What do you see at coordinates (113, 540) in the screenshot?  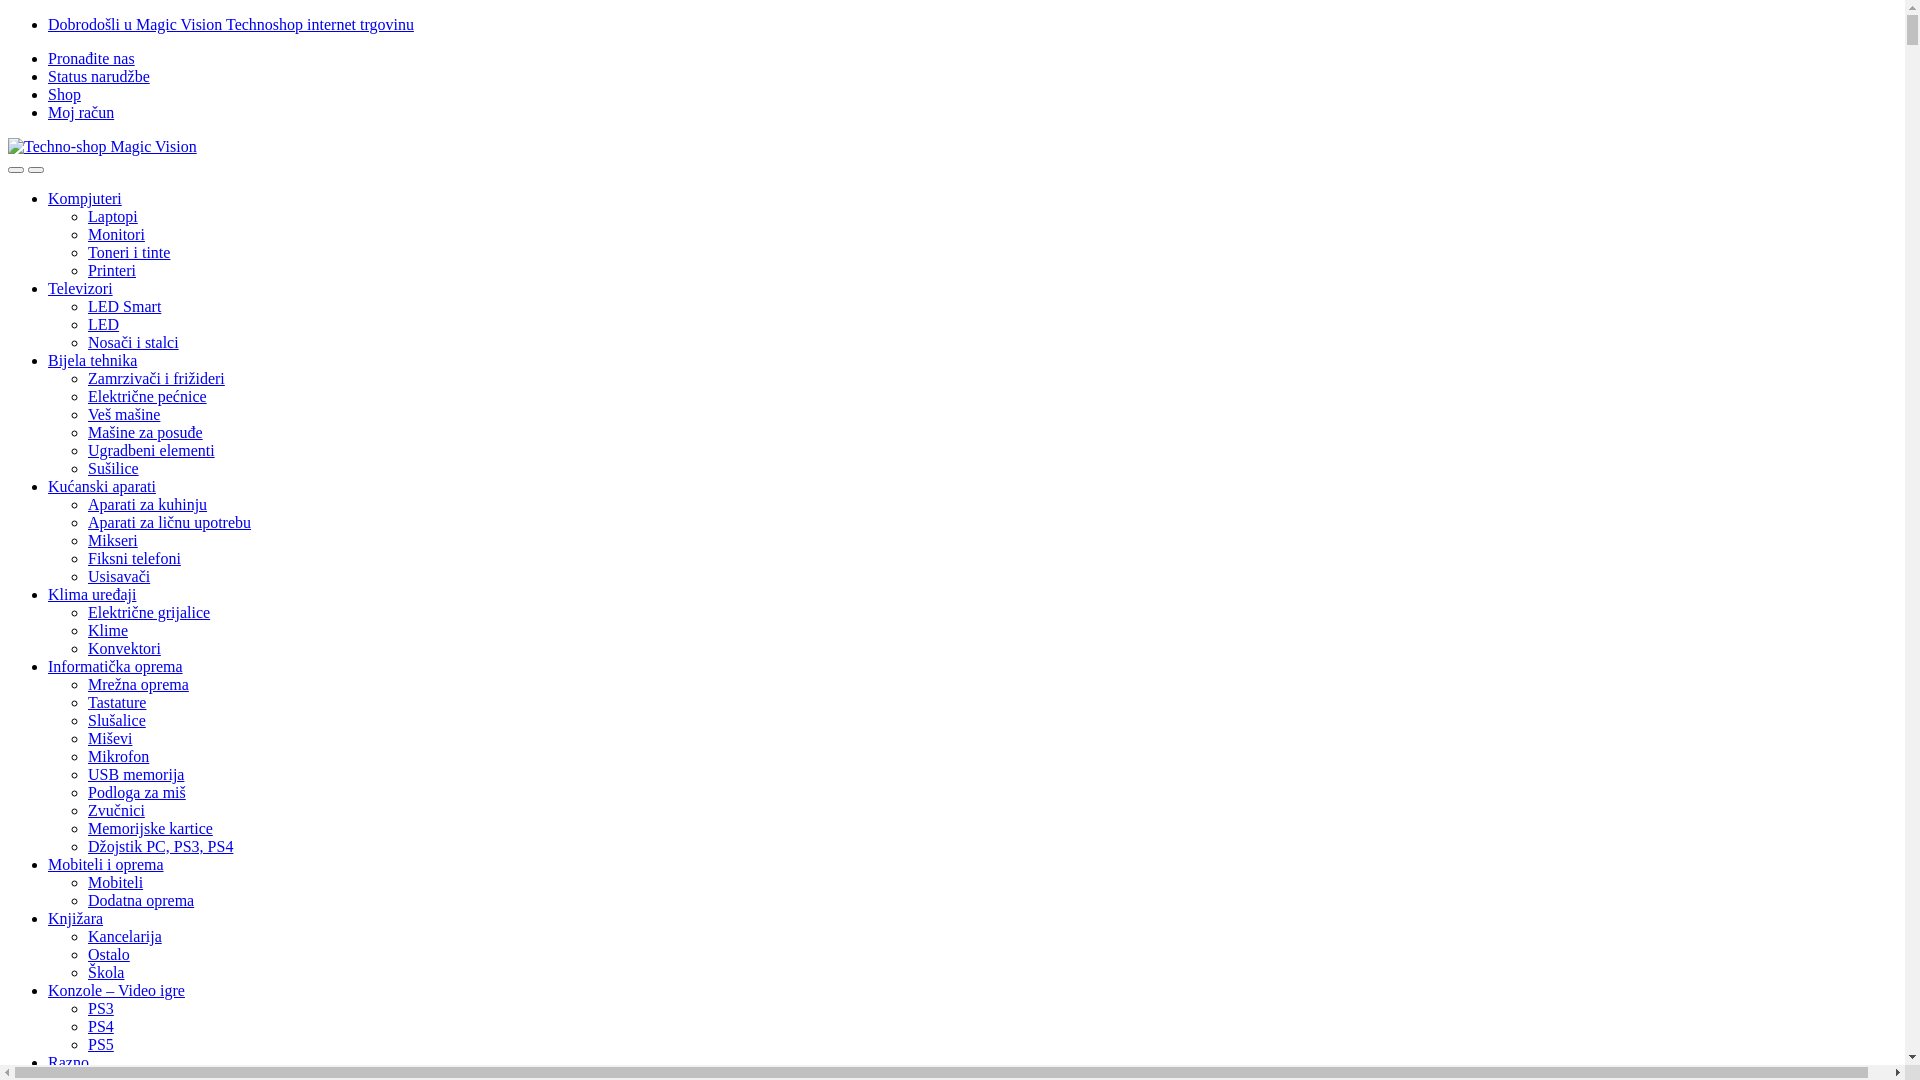 I see `Mikseri` at bounding box center [113, 540].